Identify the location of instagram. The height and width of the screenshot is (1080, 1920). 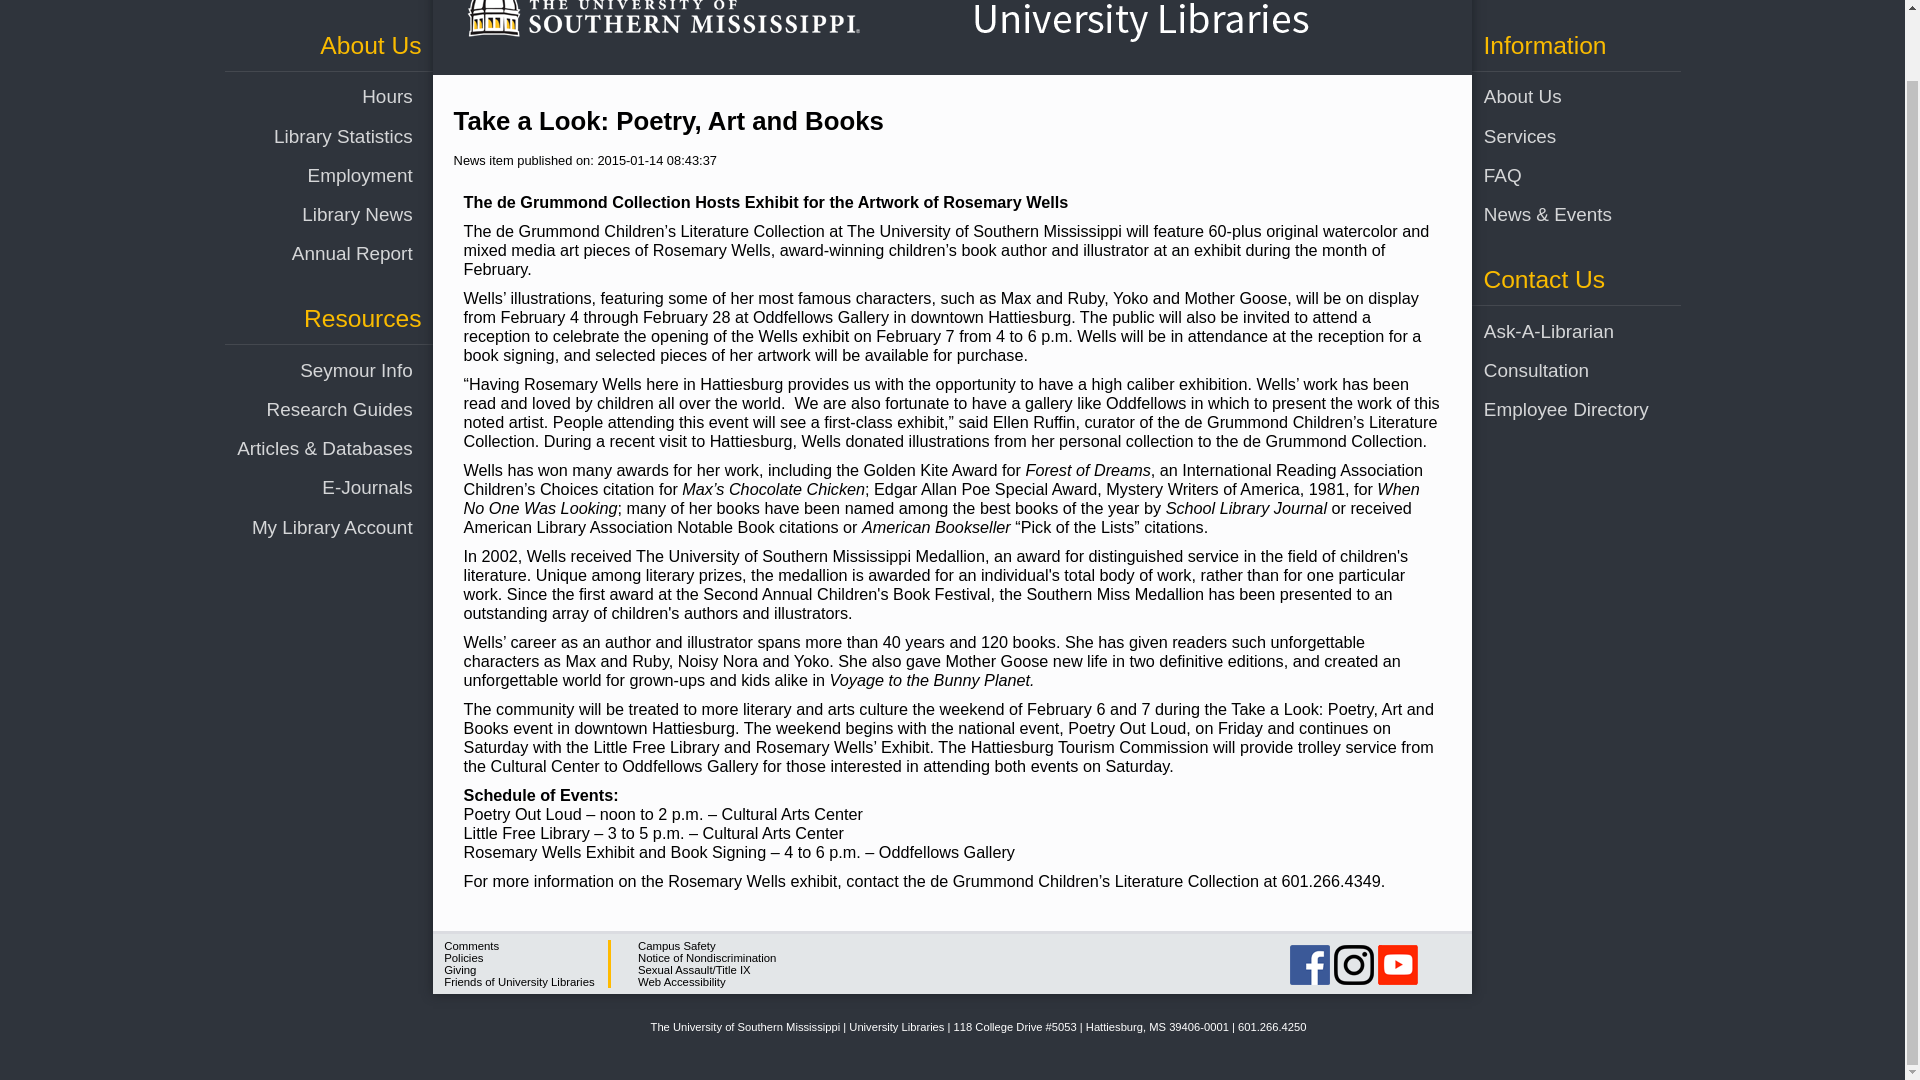
(1354, 964).